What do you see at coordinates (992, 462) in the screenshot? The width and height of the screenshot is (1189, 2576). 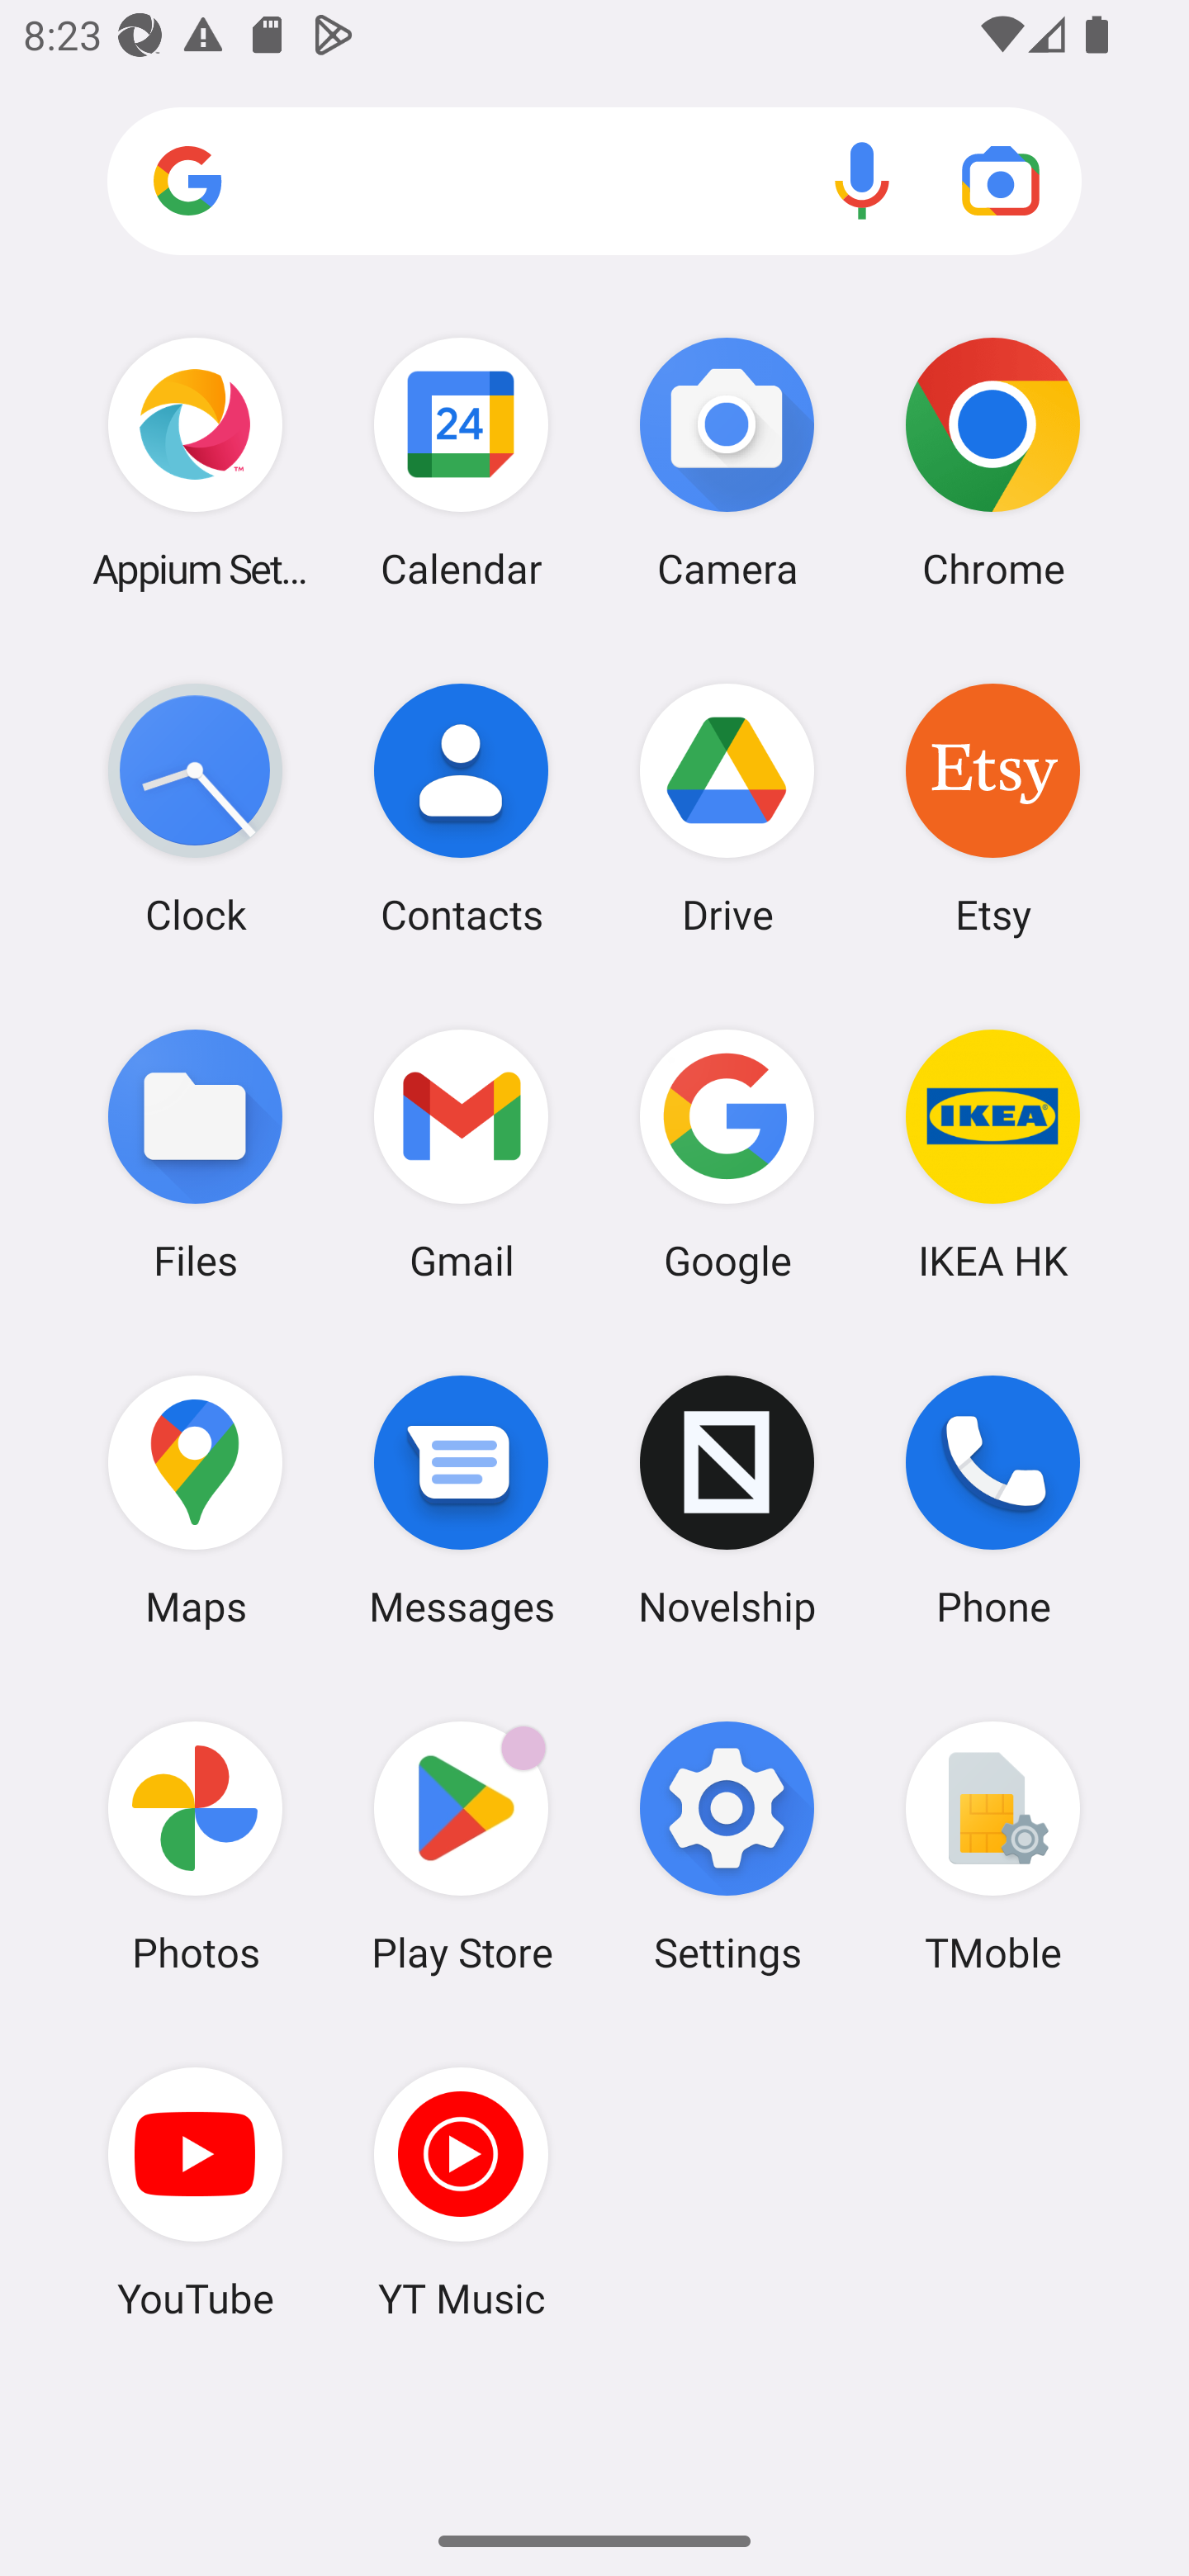 I see `Chrome` at bounding box center [992, 462].